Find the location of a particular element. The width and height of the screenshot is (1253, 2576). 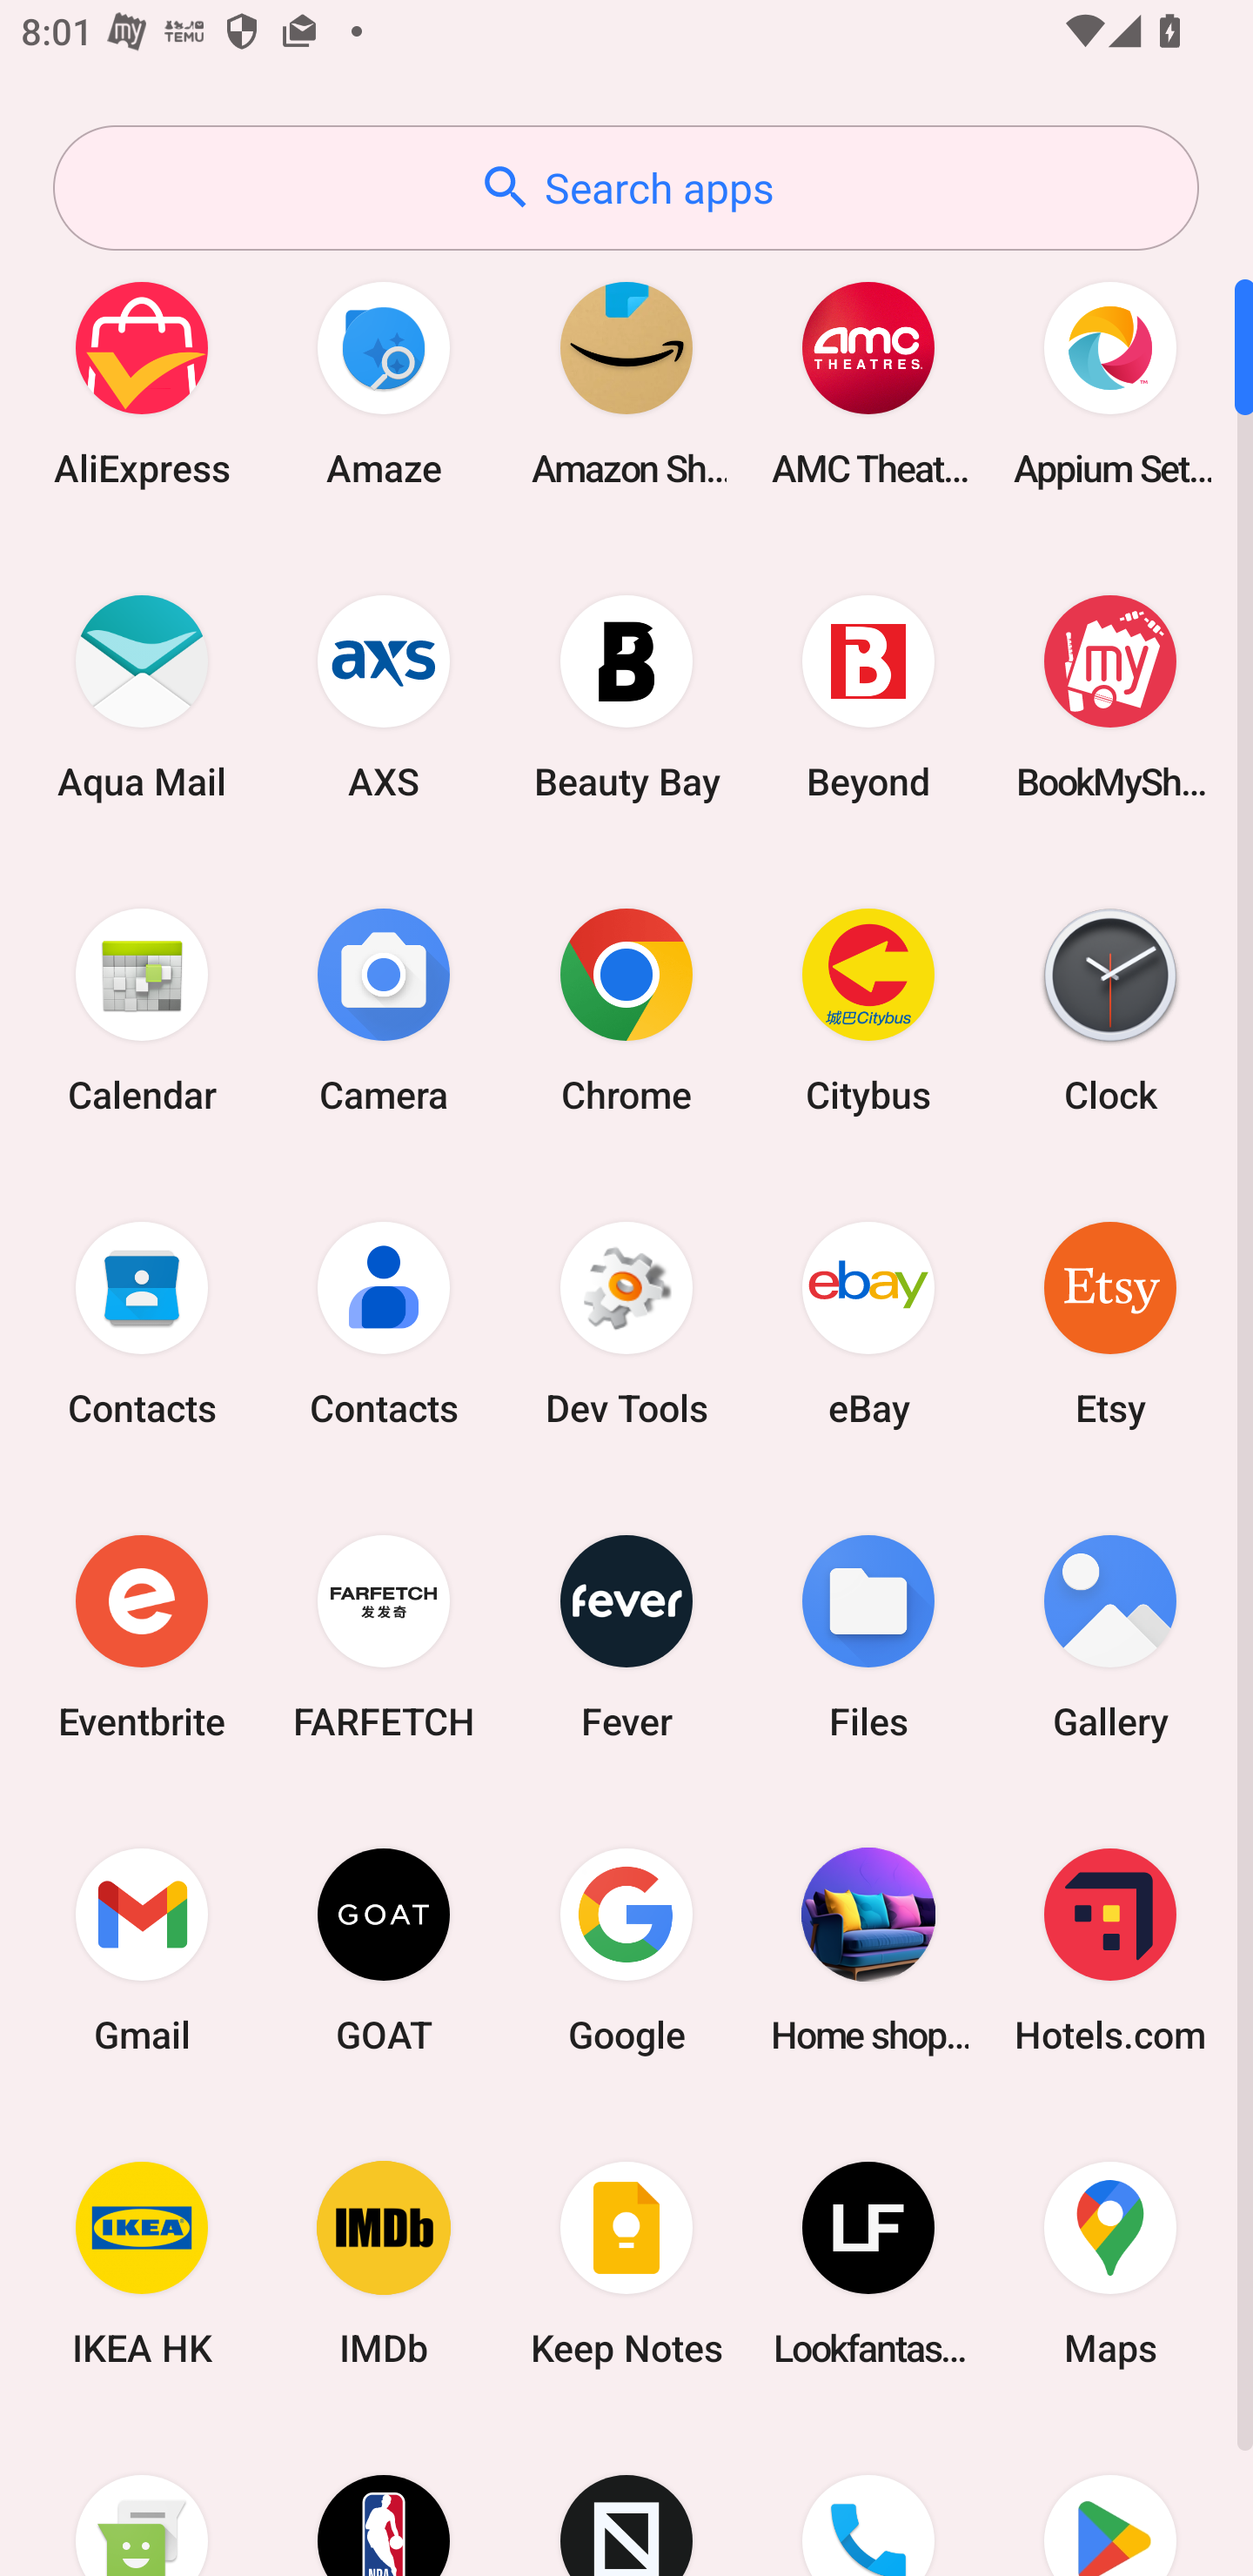

Gallery is located at coordinates (1110, 1636).